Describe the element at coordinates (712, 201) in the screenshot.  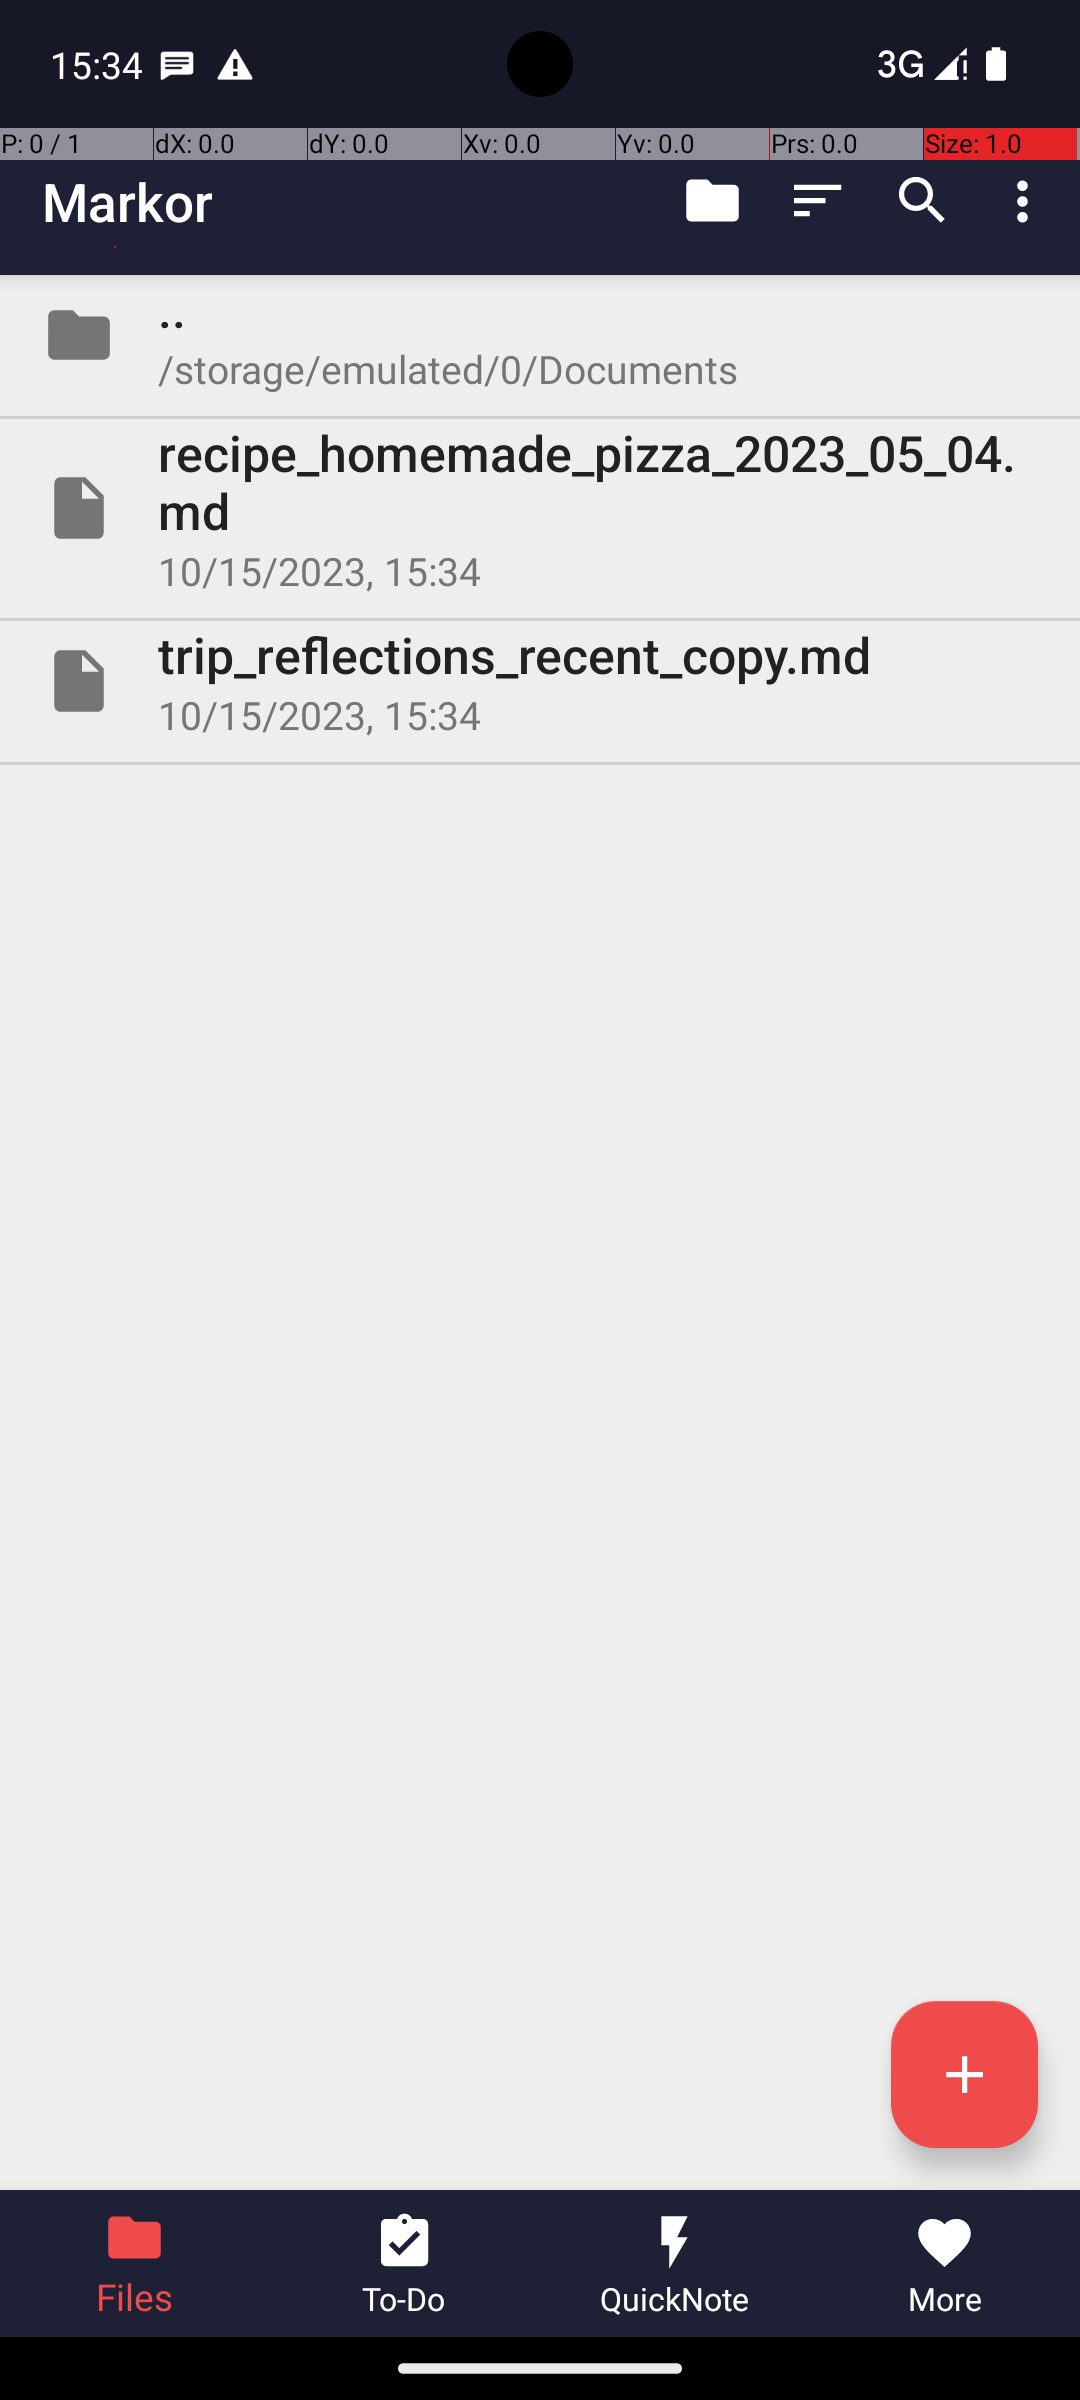
I see `Go to` at that location.